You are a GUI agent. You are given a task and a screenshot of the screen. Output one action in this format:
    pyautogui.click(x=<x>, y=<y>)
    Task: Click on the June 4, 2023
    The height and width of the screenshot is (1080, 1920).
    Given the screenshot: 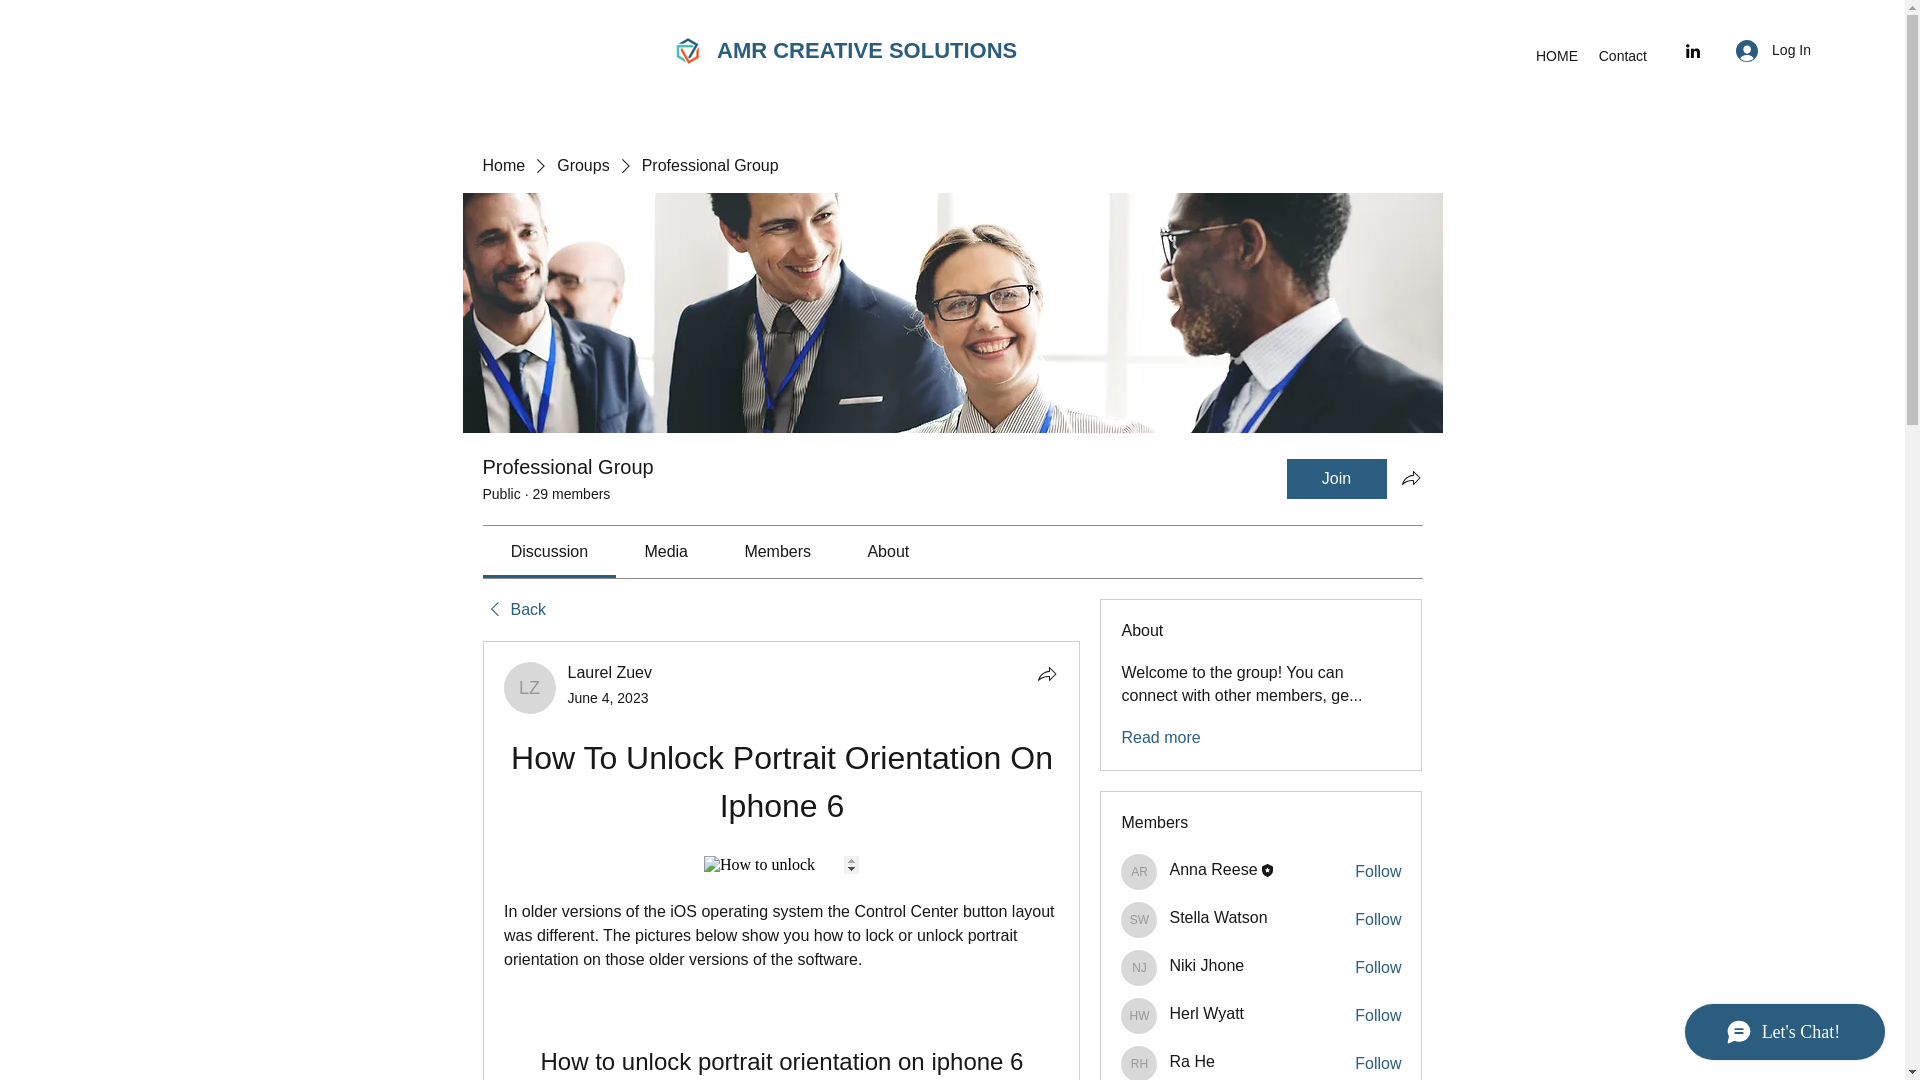 What is the action you would take?
    pyautogui.click(x=608, y=698)
    